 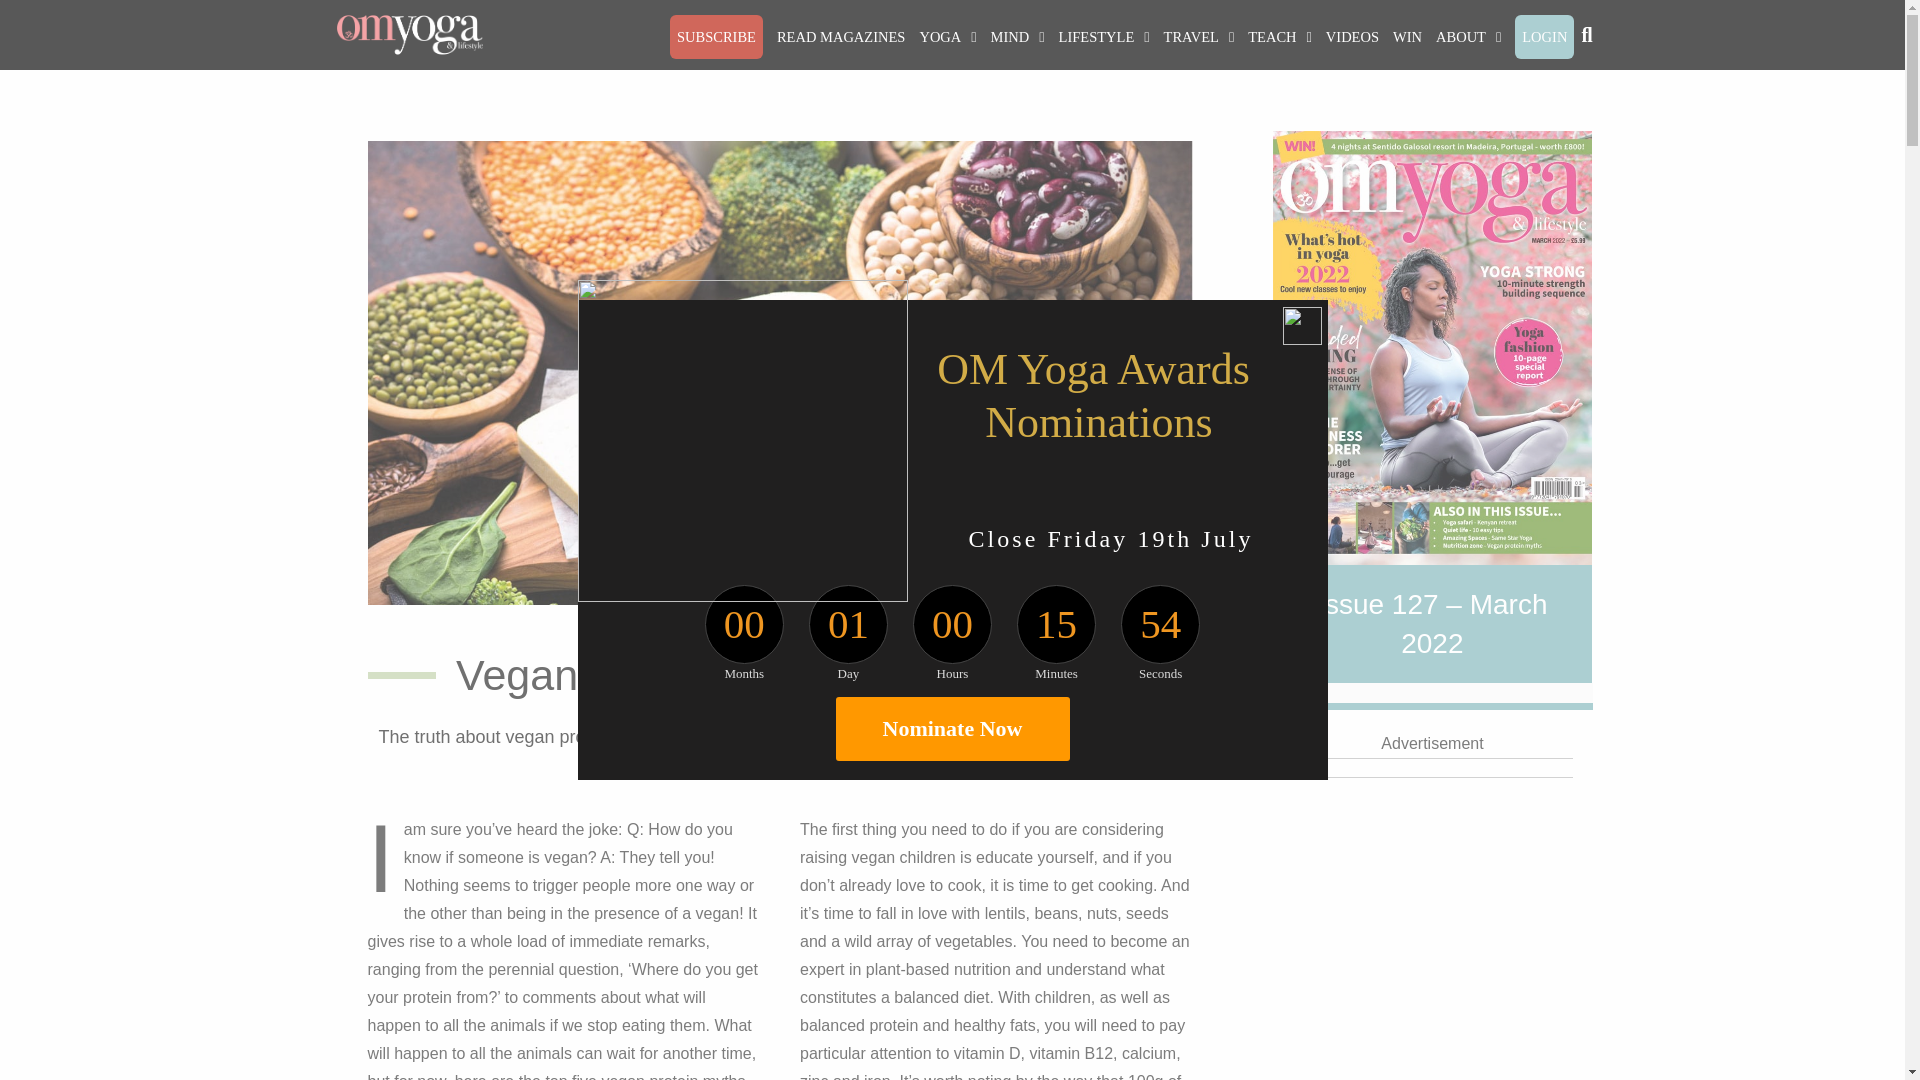 I want to click on SUBSCRIBE, so click(x=716, y=37).